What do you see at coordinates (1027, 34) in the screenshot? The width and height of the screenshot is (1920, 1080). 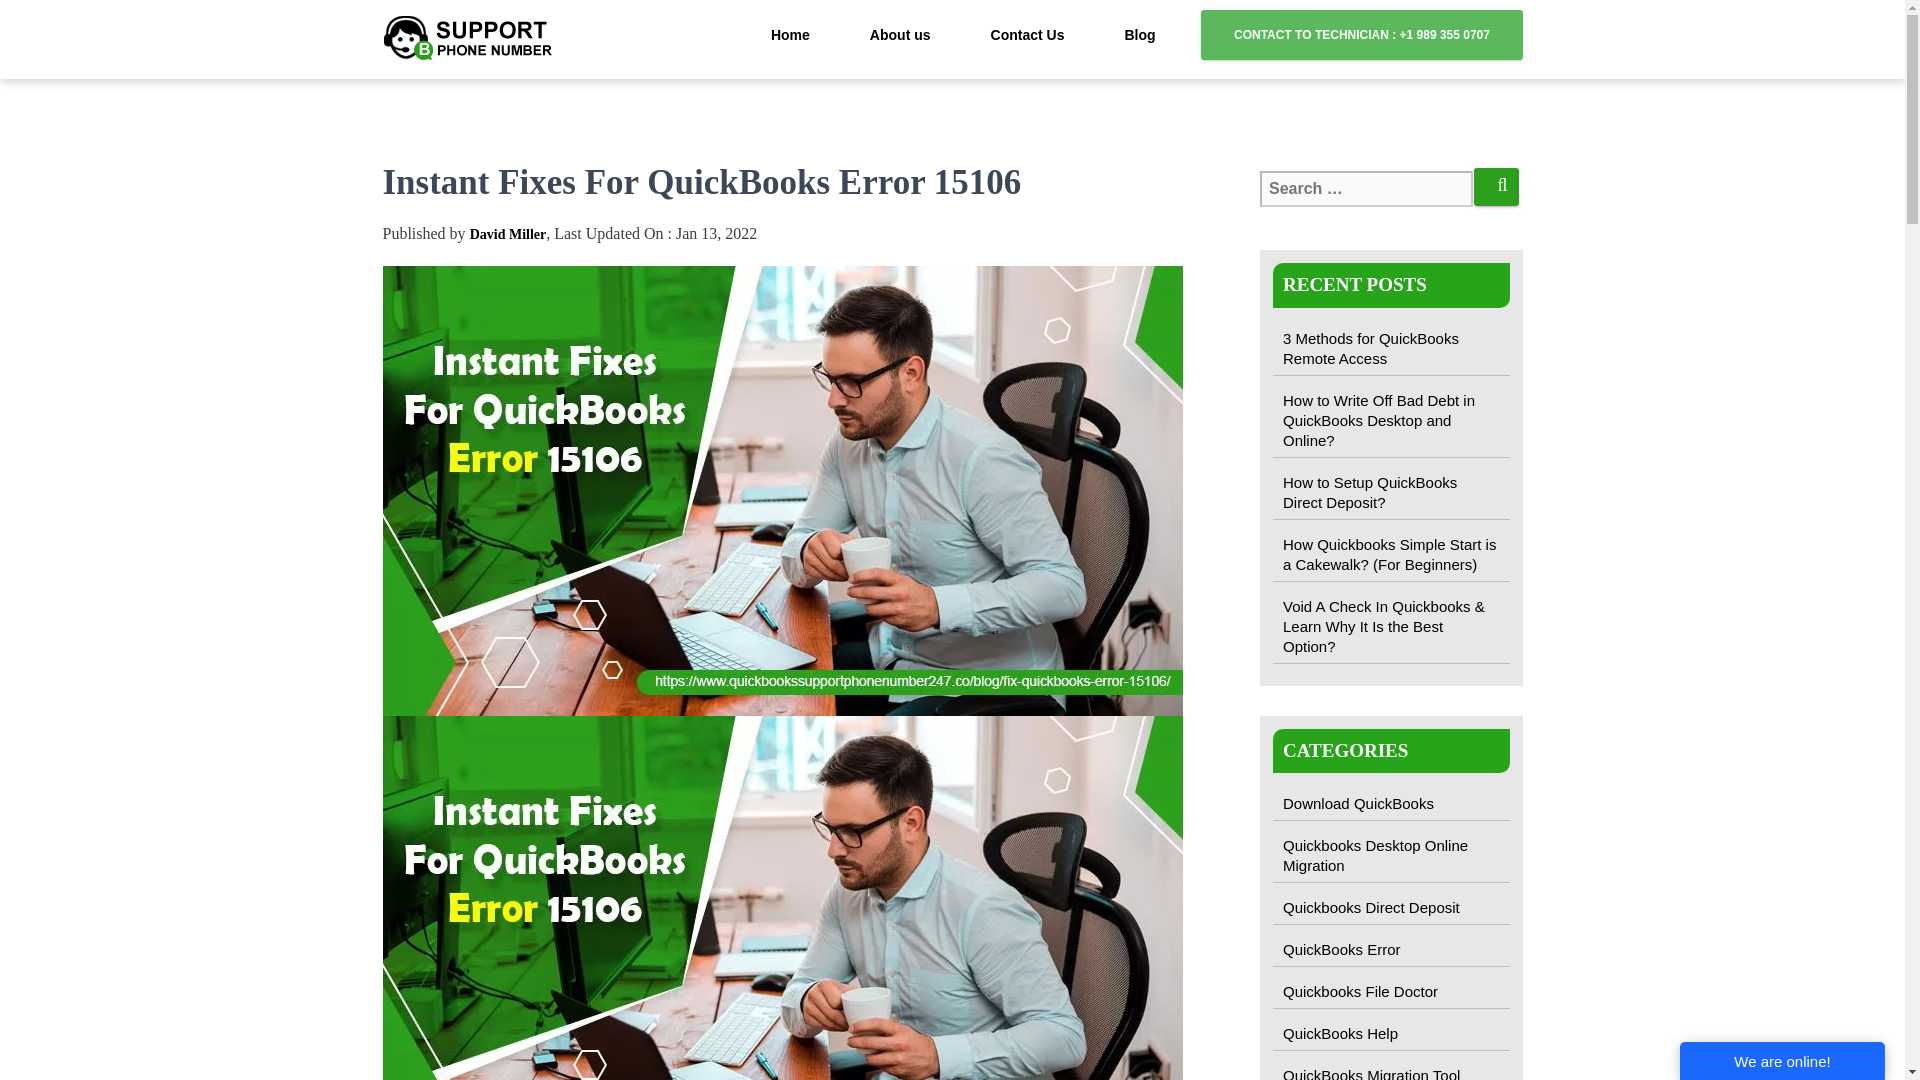 I see `Contact Us` at bounding box center [1027, 34].